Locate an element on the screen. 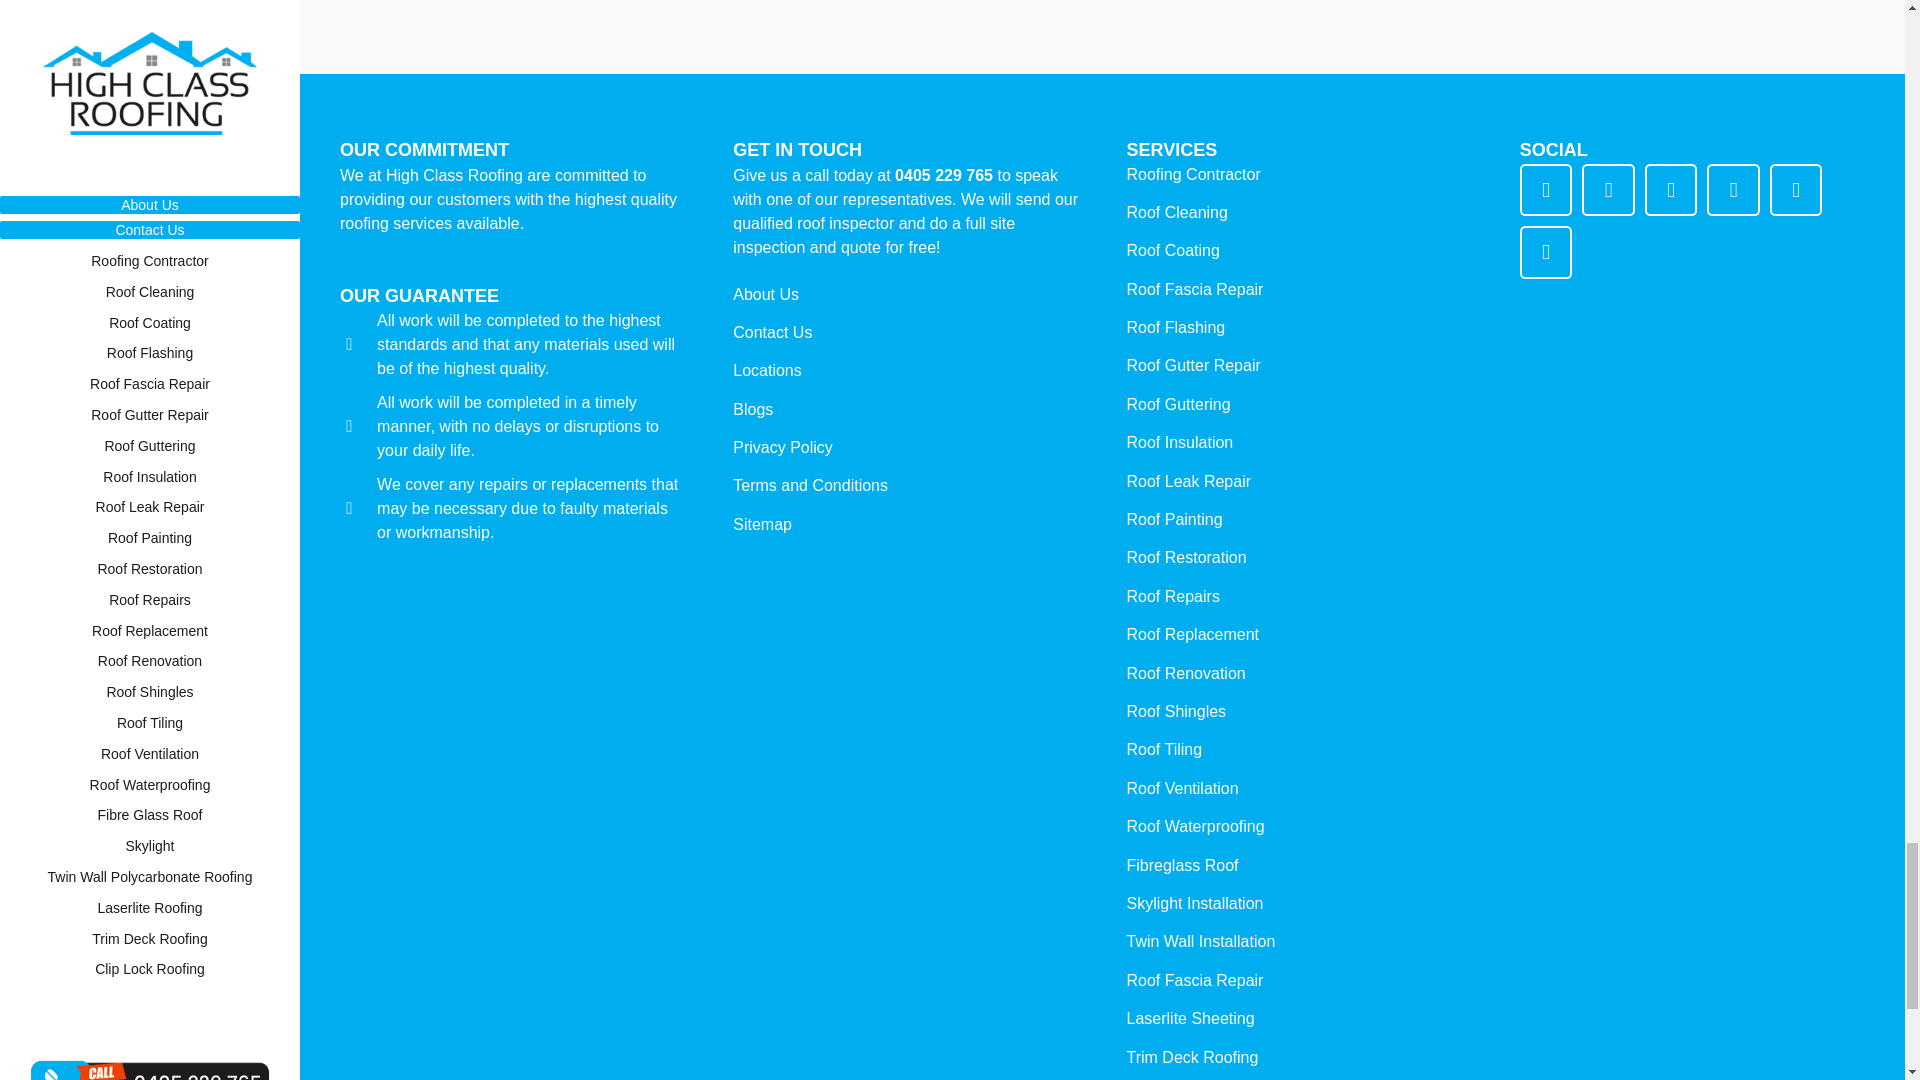 This screenshot has width=1920, height=1080. YouTube is located at coordinates (1546, 252).